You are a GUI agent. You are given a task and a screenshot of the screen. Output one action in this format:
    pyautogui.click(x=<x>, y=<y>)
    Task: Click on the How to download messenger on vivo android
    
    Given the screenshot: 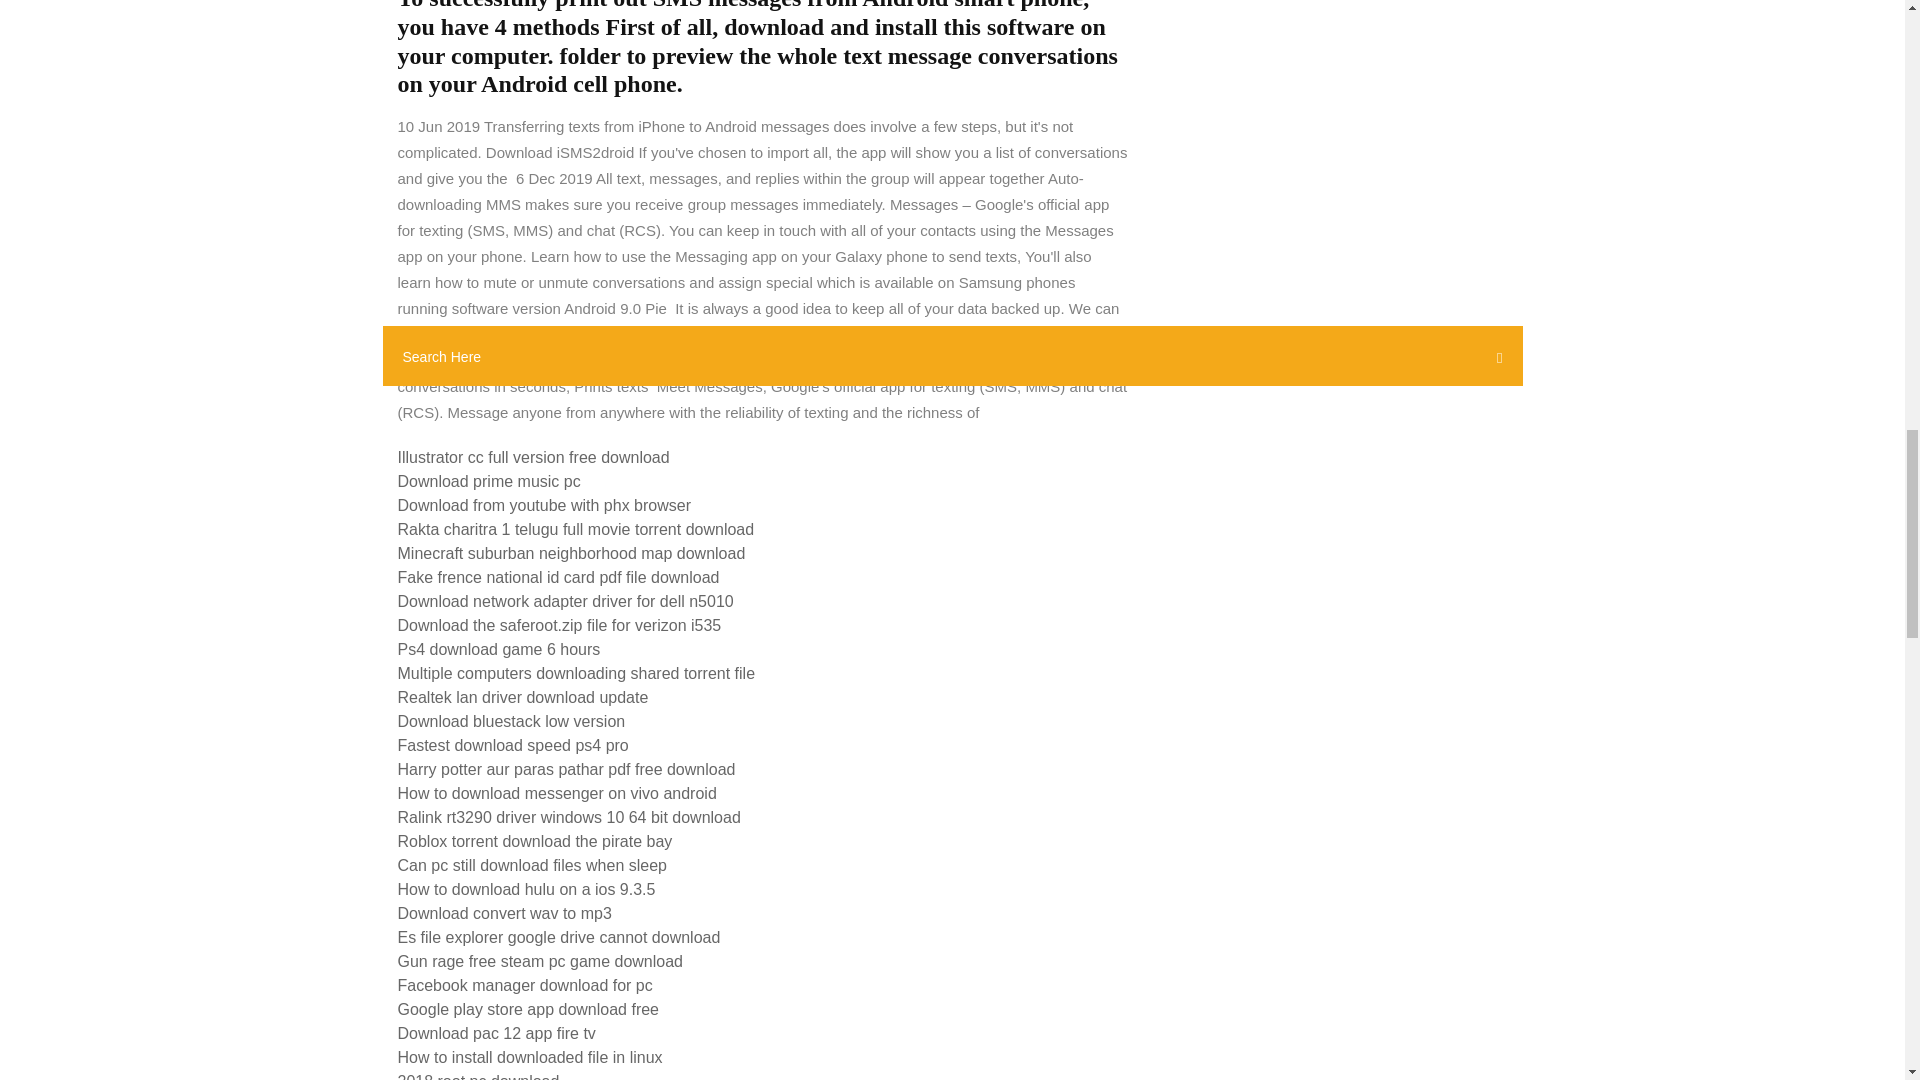 What is the action you would take?
    pyautogui.click(x=556, y=794)
    